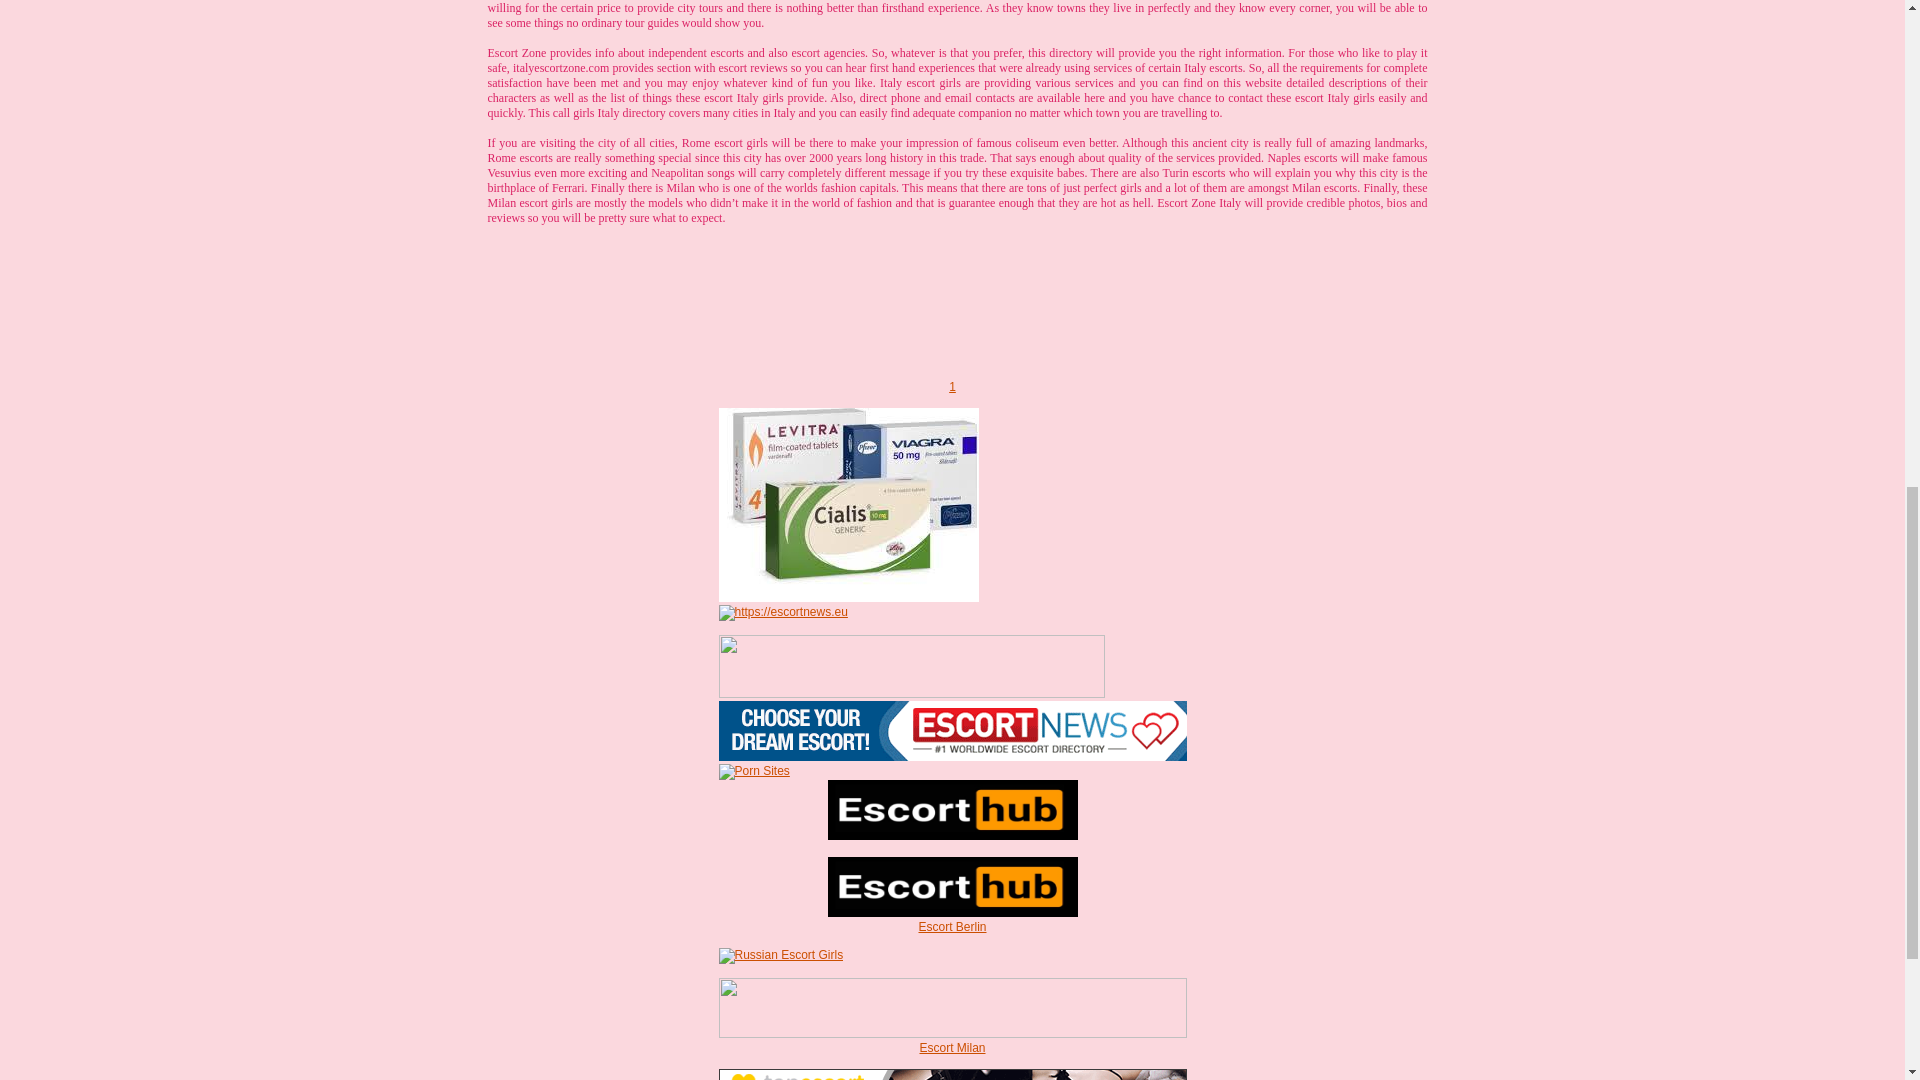 The image size is (1920, 1080). Describe the element at coordinates (952, 888) in the screenshot. I see `Escort Berlin` at that location.